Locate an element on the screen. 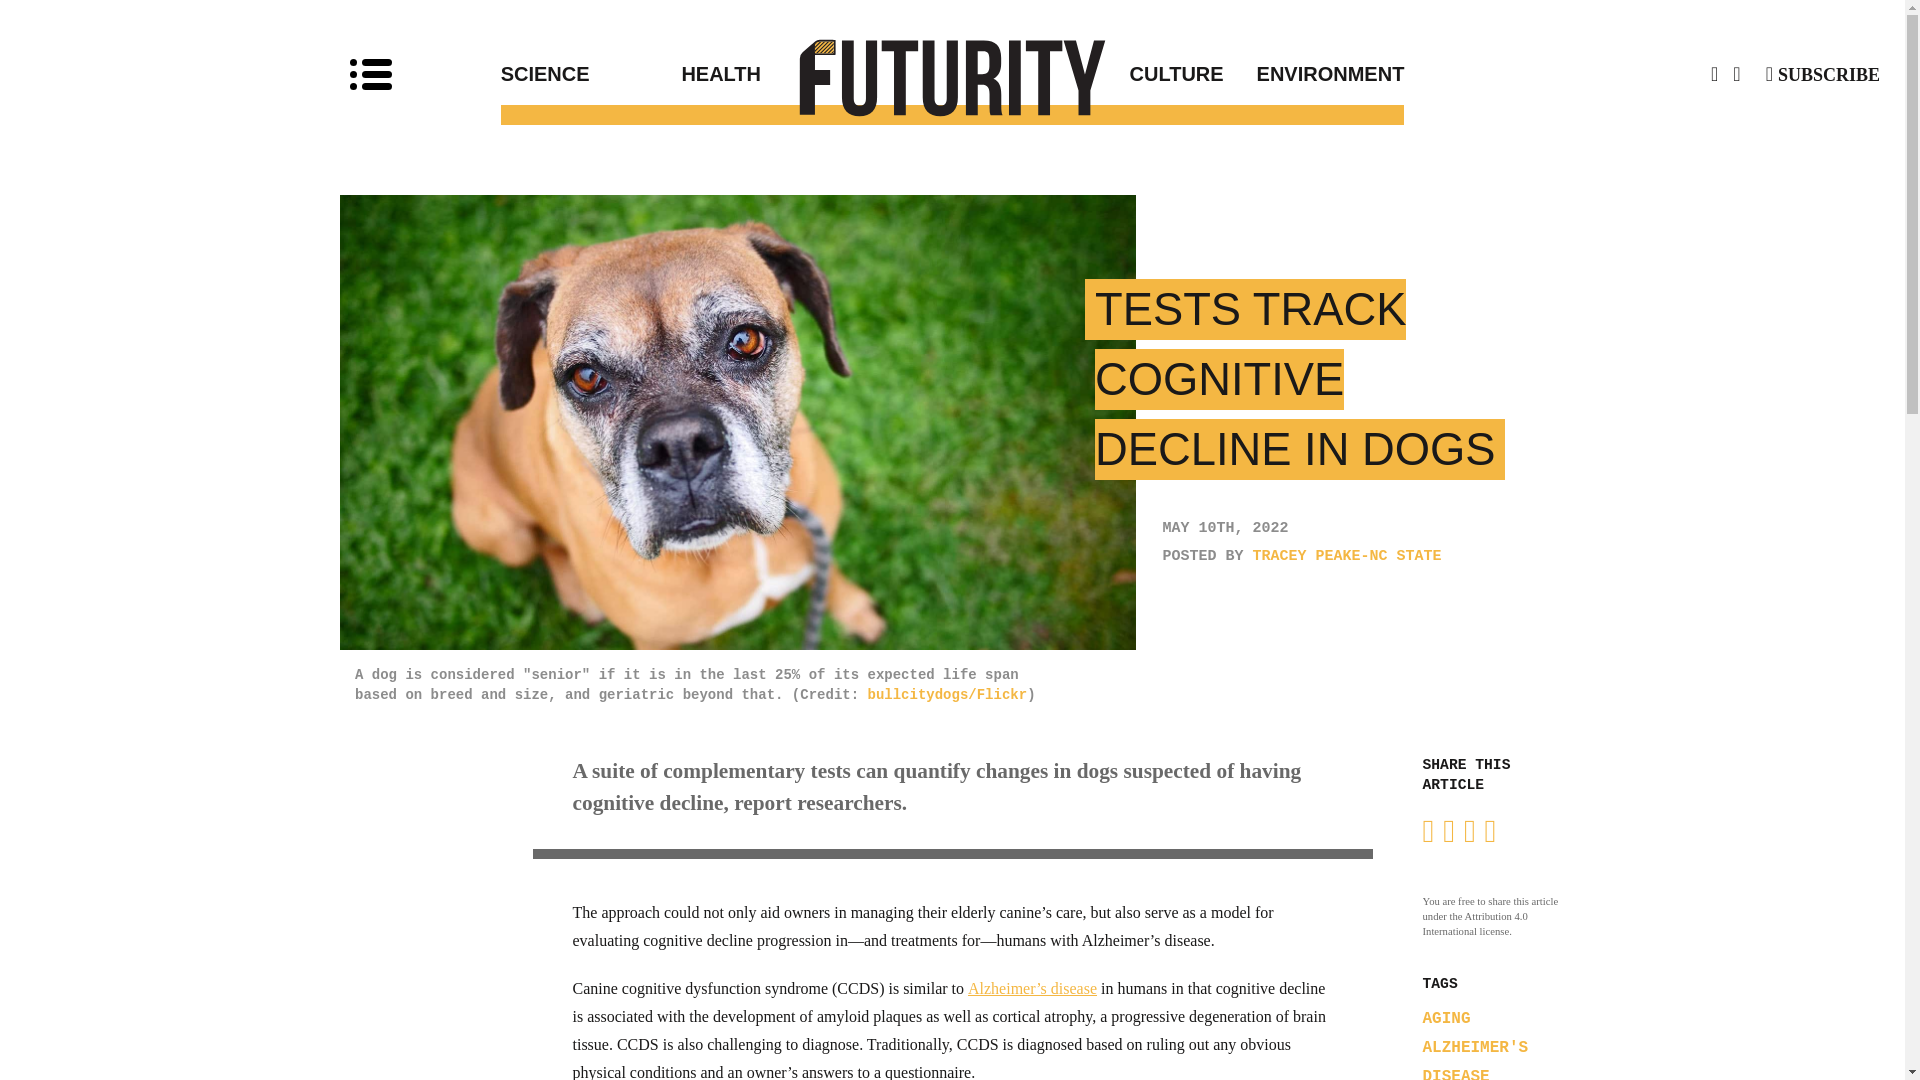  TRACEY PEAKE-NC STATE is located at coordinates (1347, 556).